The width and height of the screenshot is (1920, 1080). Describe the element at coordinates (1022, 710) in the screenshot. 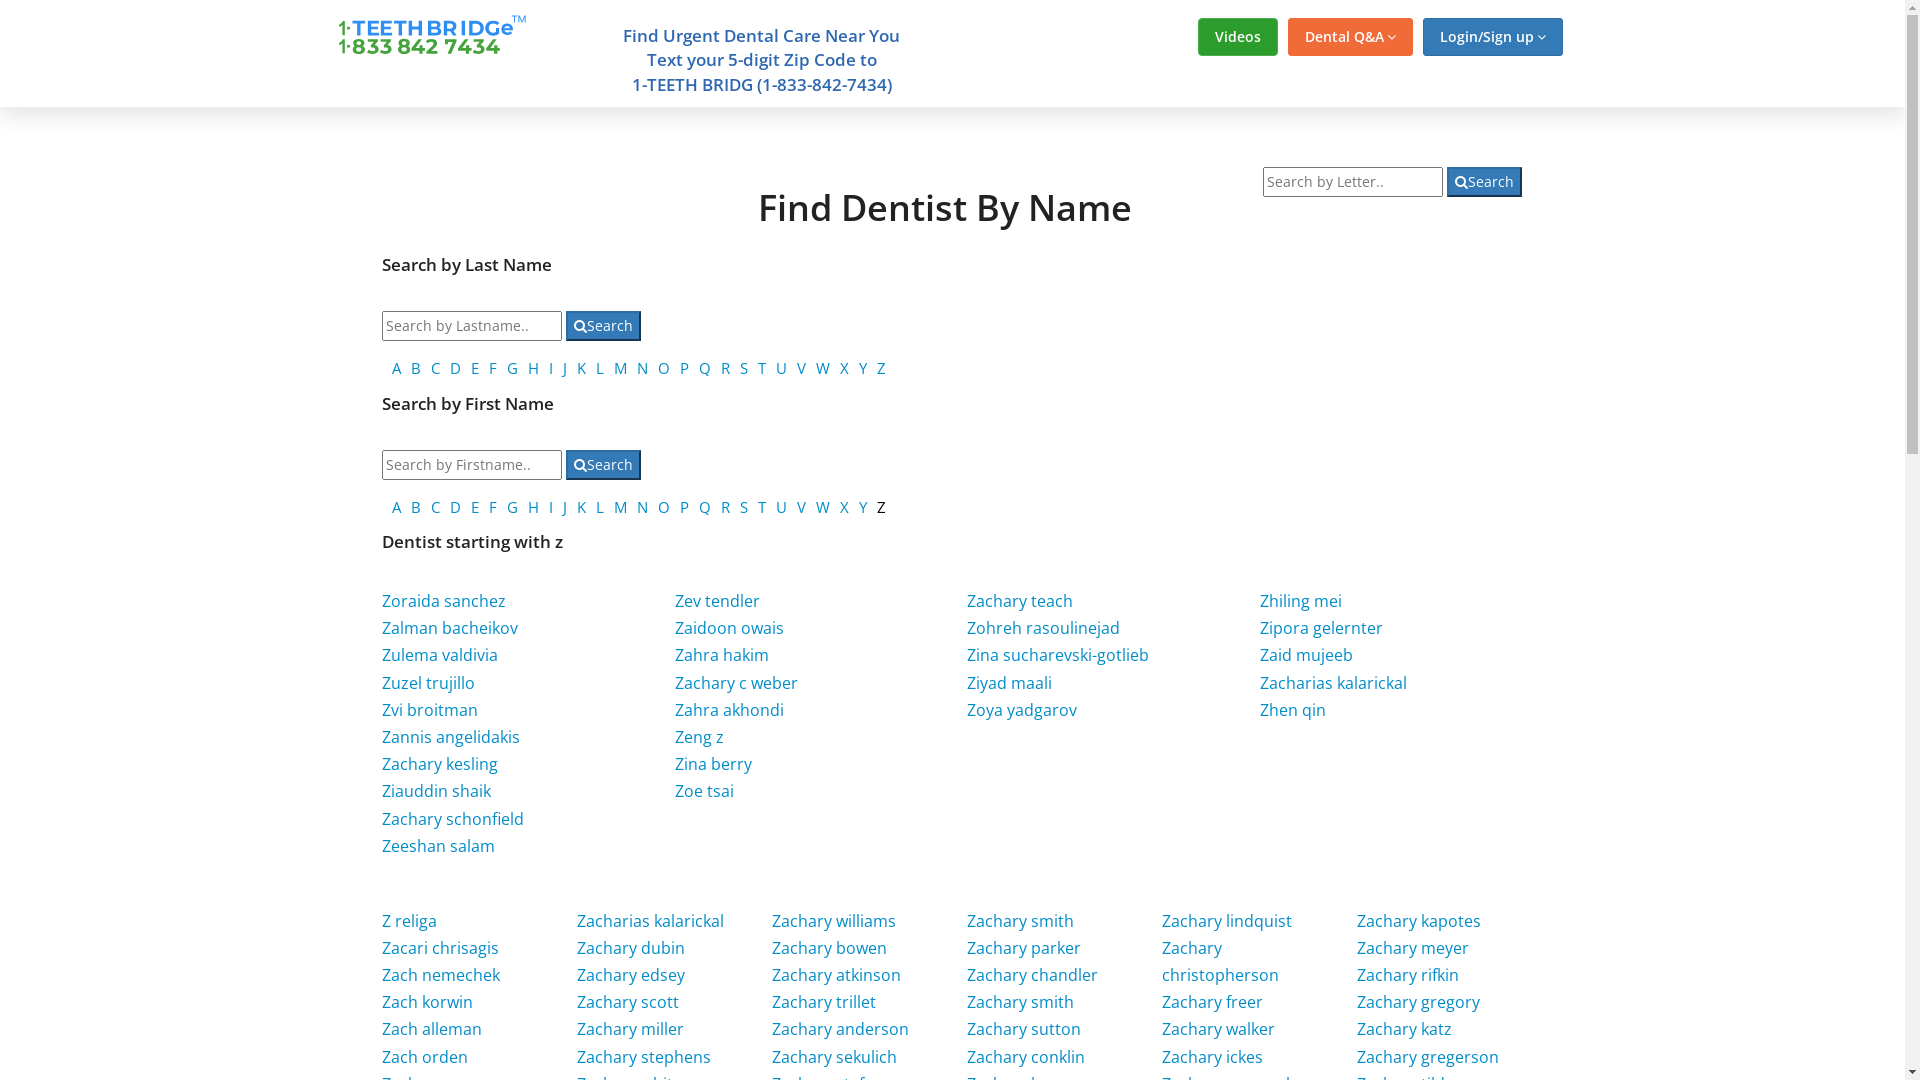

I see `Zoya yadgarov` at that location.